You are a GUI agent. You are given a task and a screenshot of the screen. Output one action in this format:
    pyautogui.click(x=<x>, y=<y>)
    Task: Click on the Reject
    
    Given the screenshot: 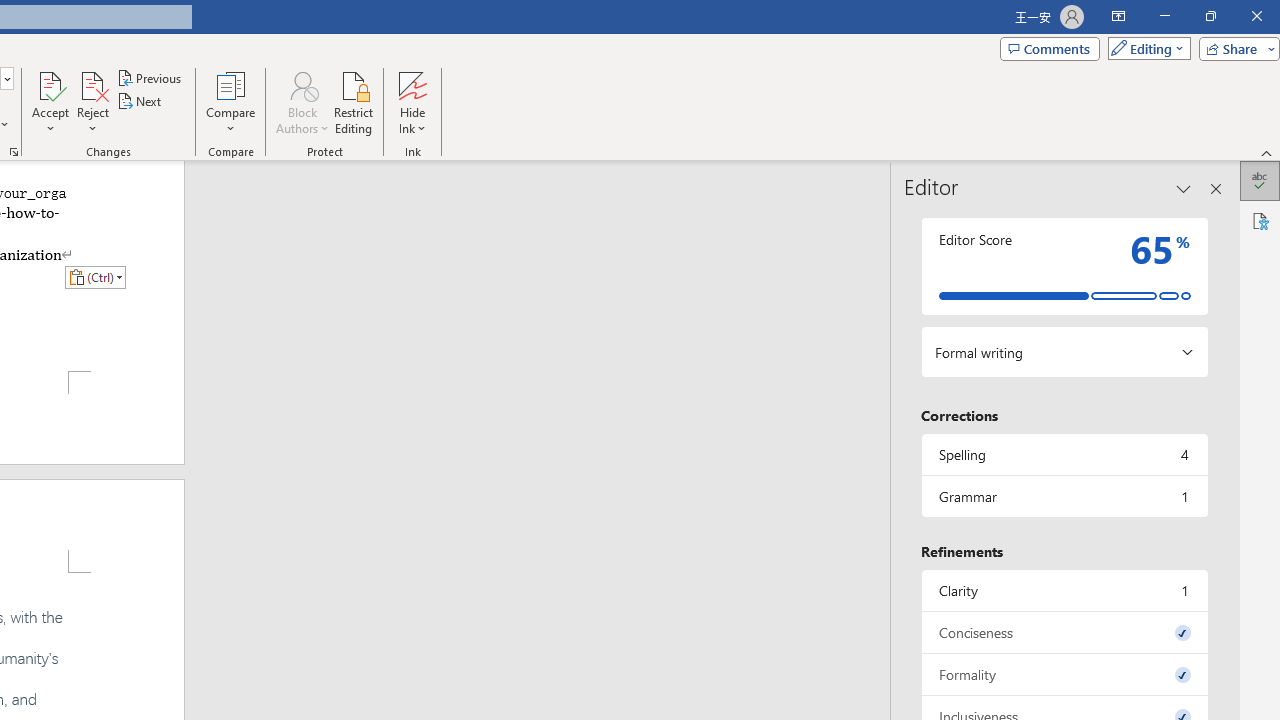 What is the action you would take?
    pyautogui.click(x=92, y=102)
    